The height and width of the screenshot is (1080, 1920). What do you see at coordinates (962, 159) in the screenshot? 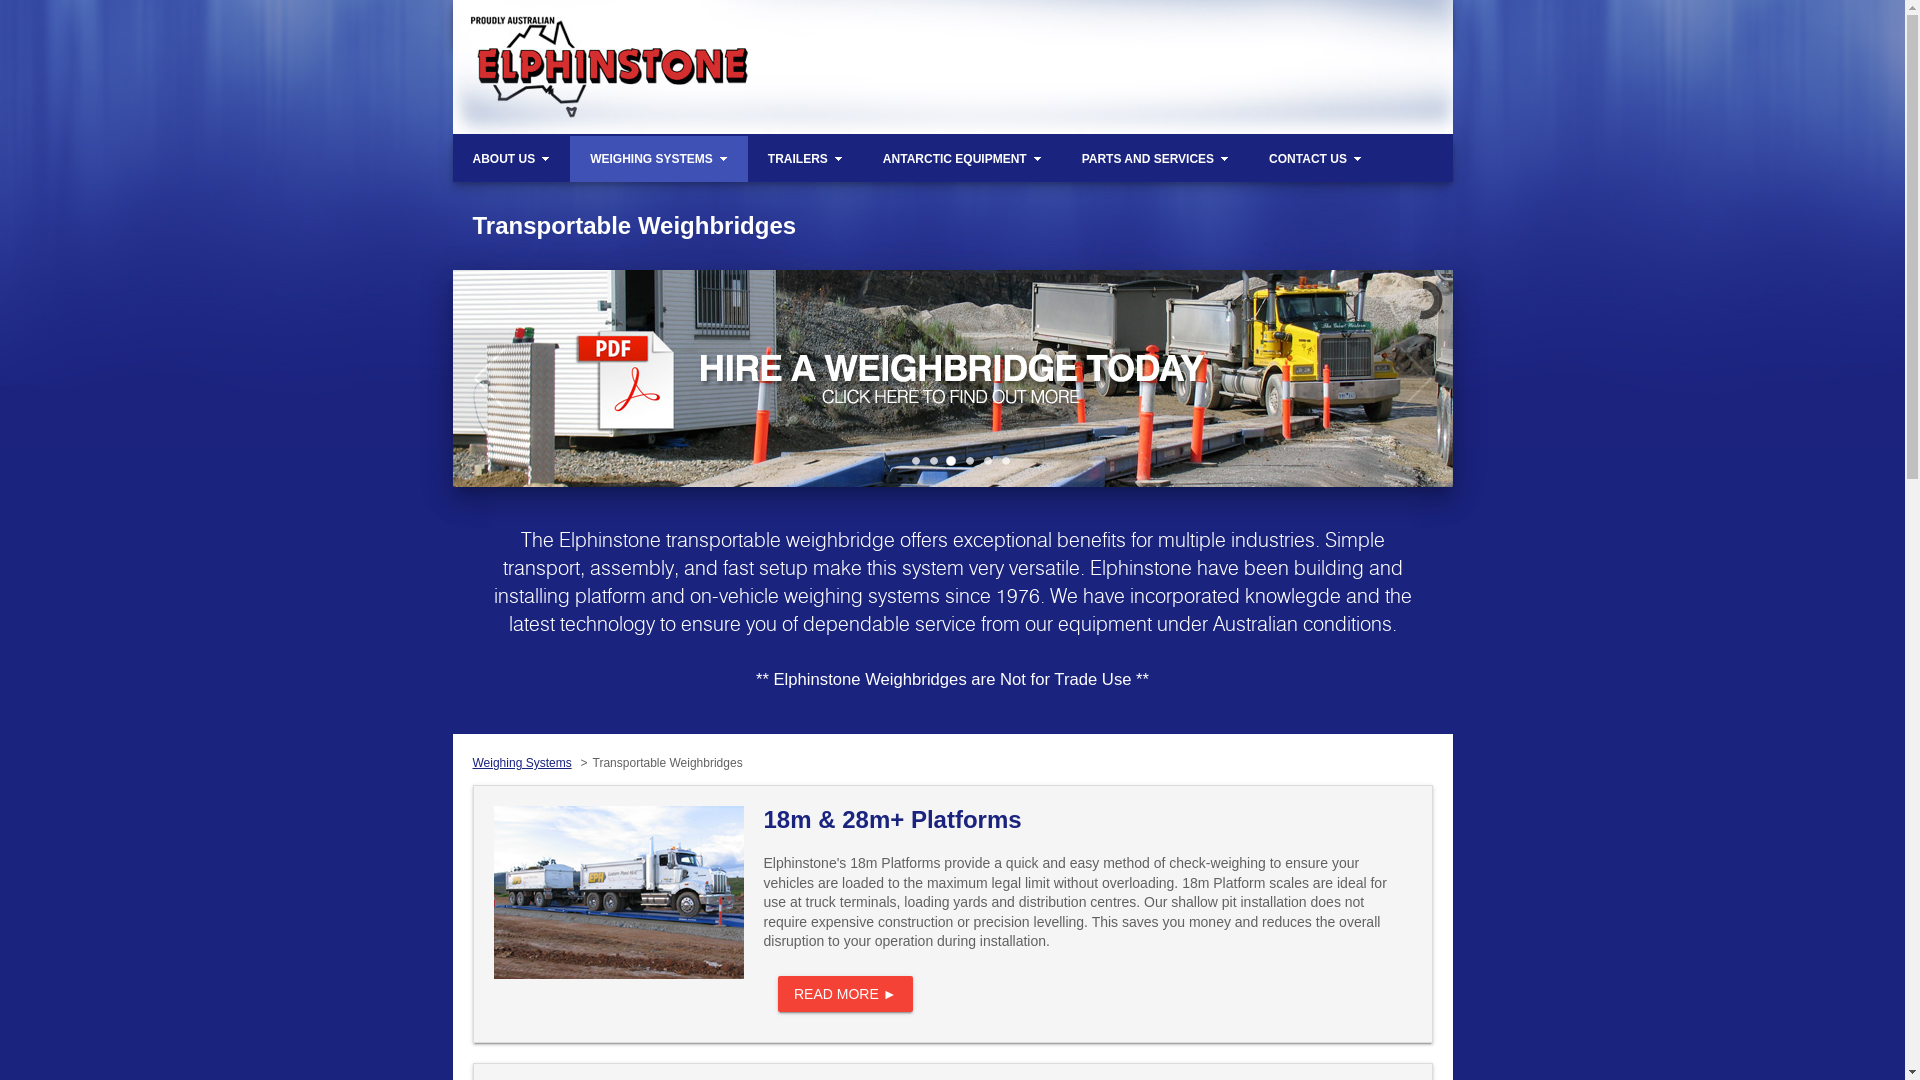
I see `ANTARCTIC EQUIPMENT` at bounding box center [962, 159].